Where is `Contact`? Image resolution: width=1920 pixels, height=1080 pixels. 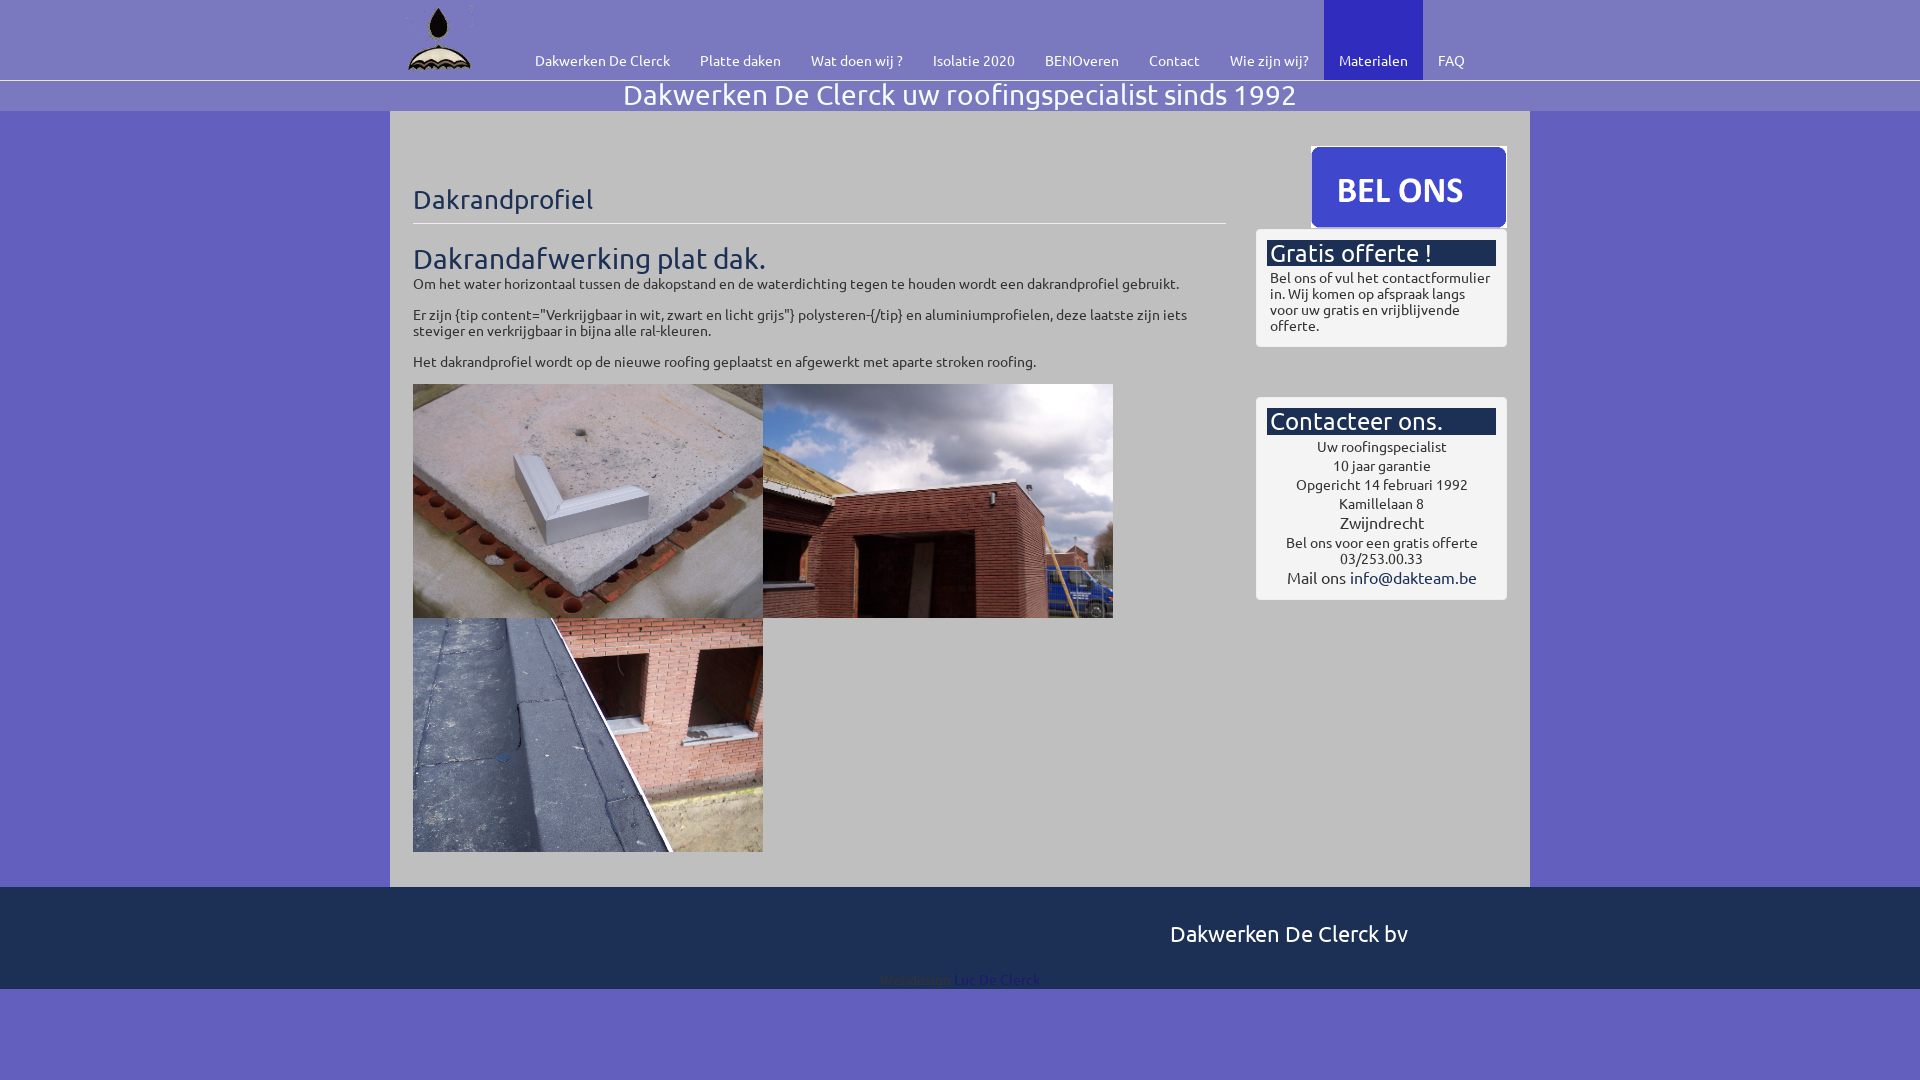
Contact is located at coordinates (1174, 40).